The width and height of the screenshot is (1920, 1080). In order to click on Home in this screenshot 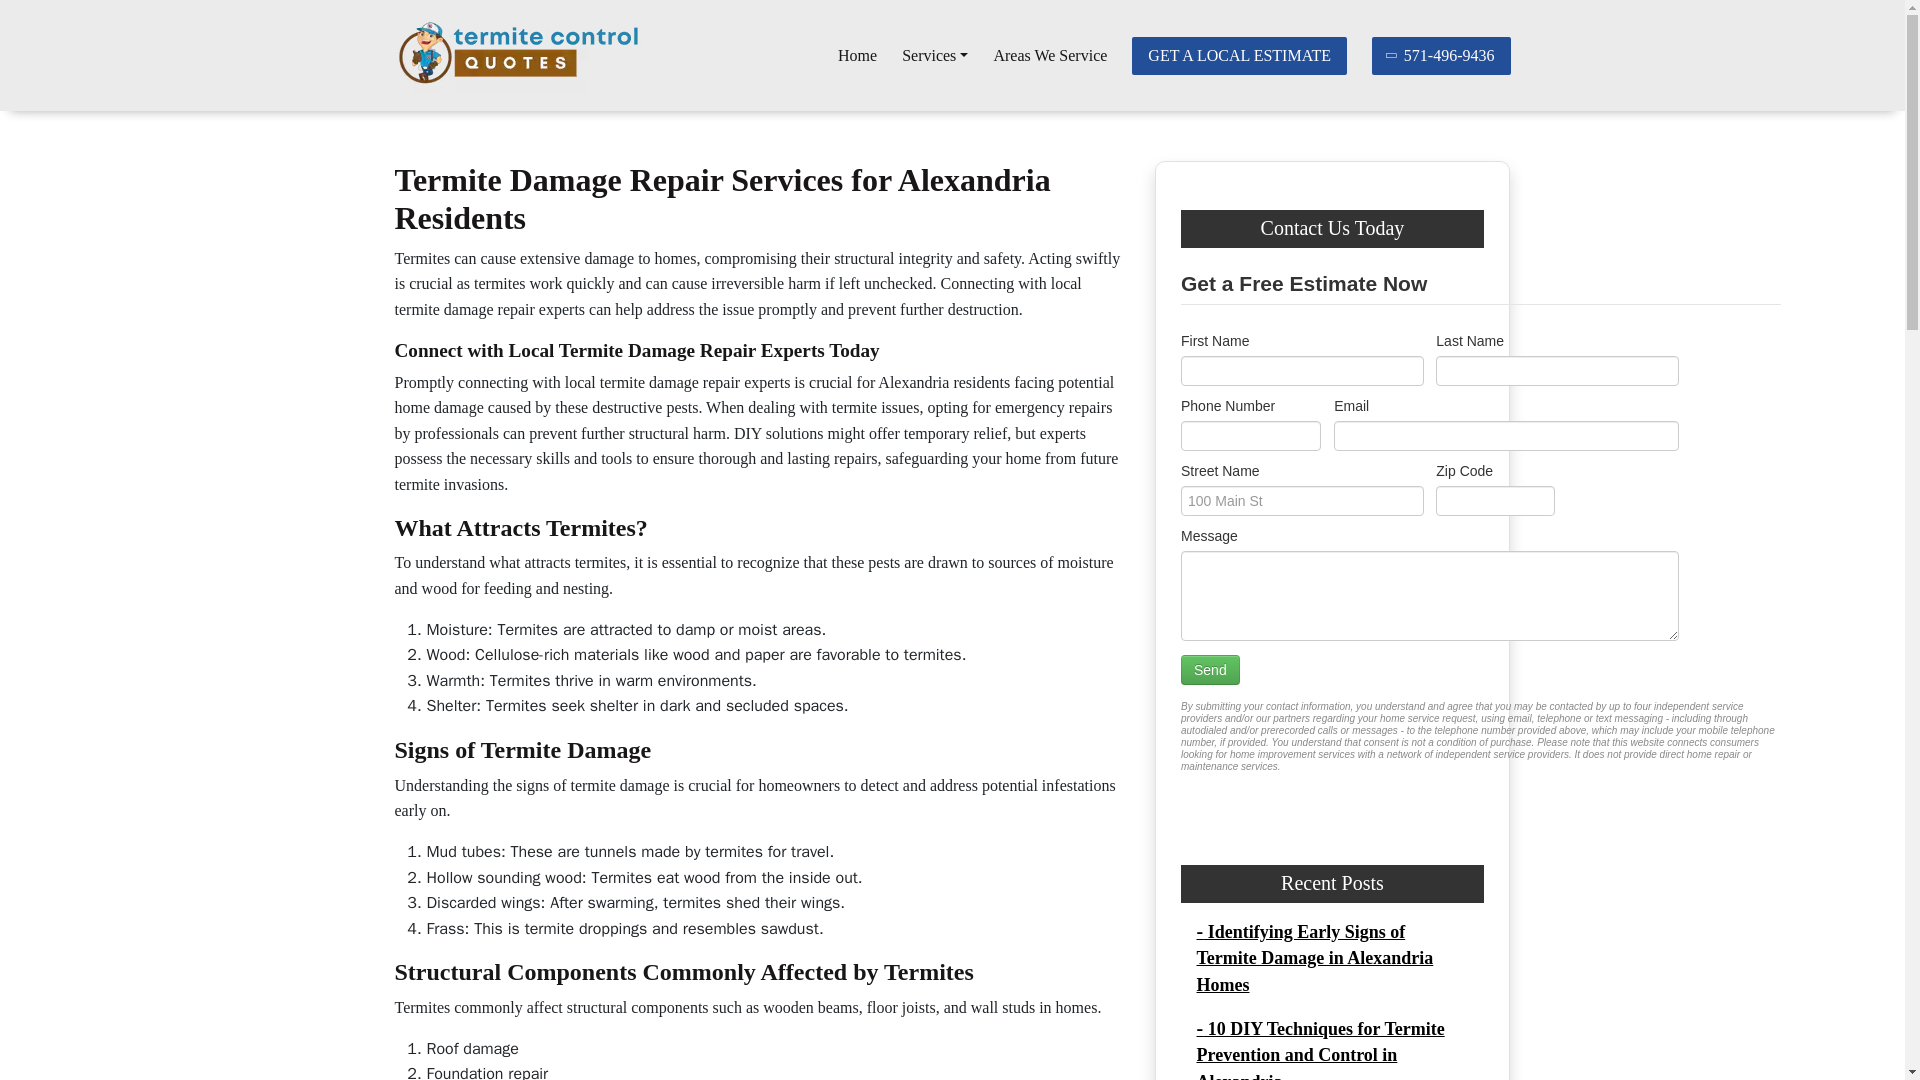, I will do `click(857, 55)`.